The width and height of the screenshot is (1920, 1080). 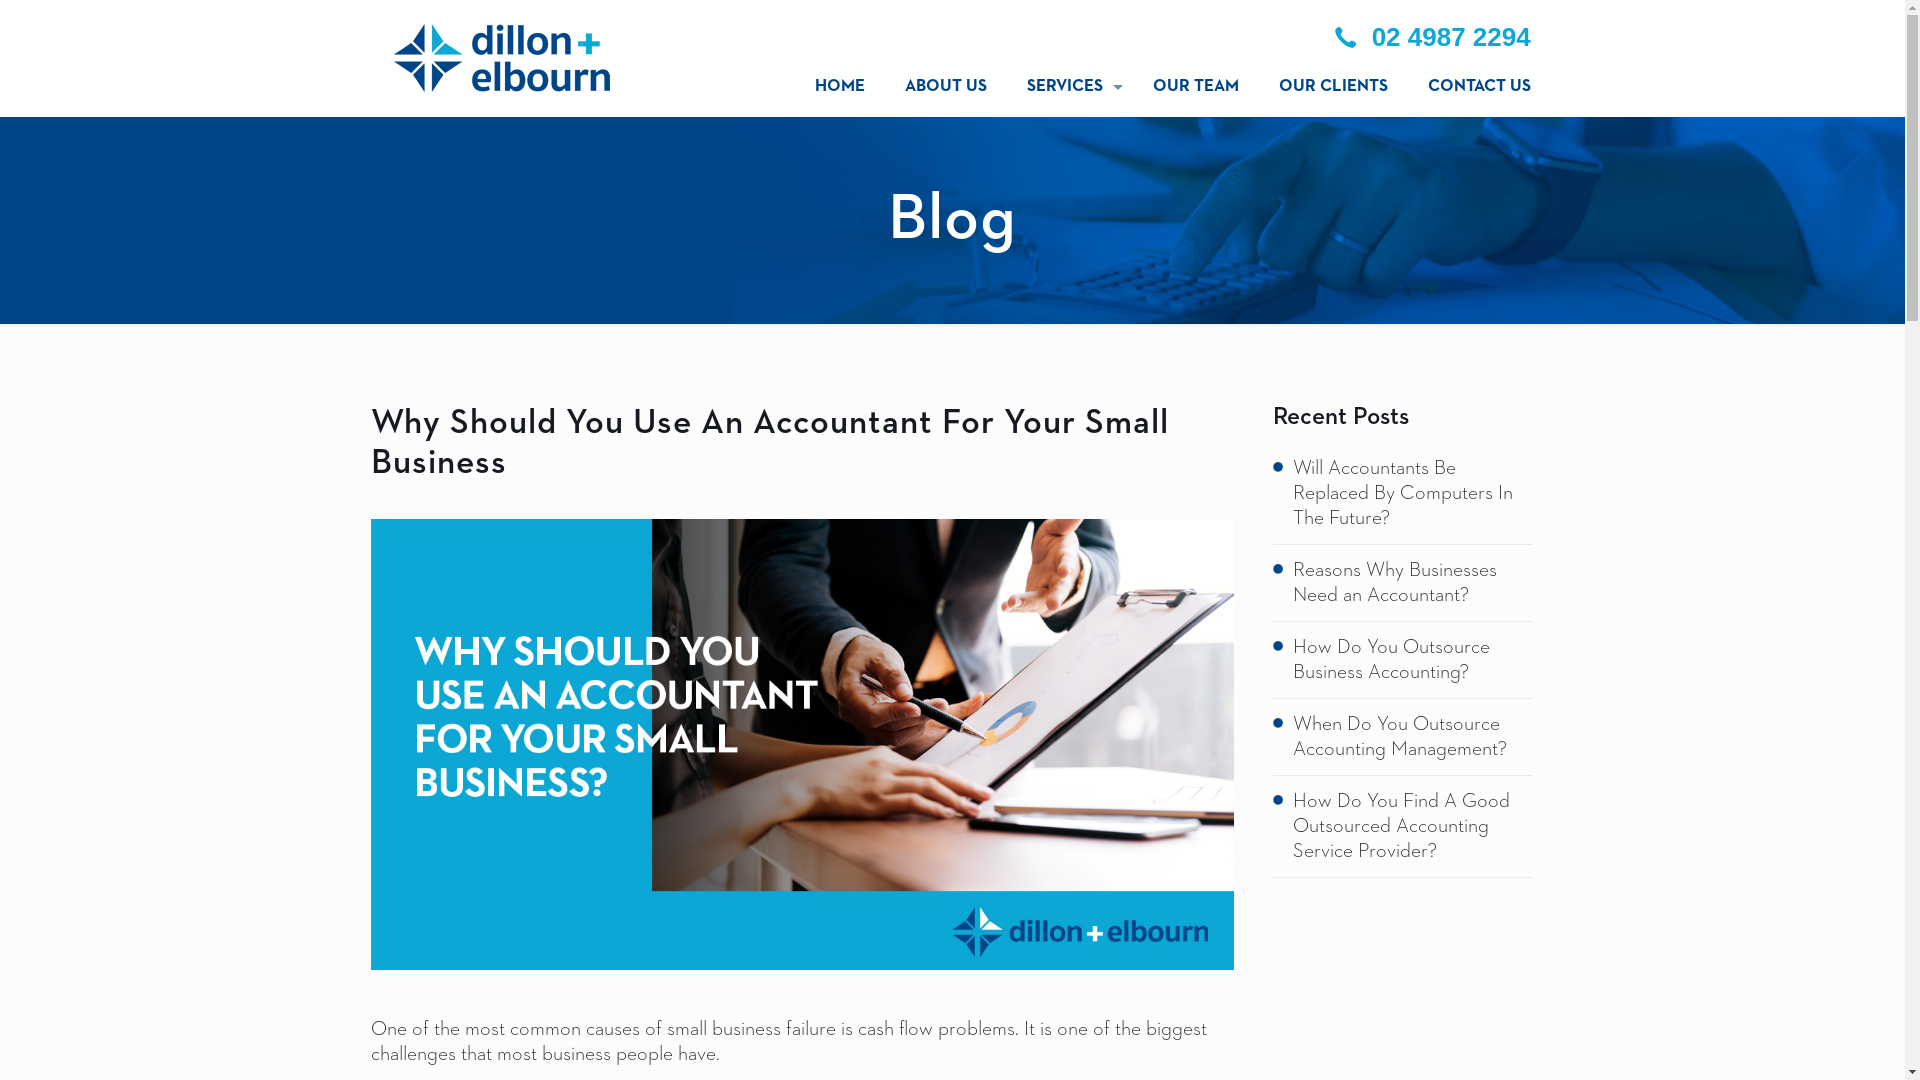 What do you see at coordinates (1412, 583) in the screenshot?
I see `Reasons Why Businesses Need an Accountant?` at bounding box center [1412, 583].